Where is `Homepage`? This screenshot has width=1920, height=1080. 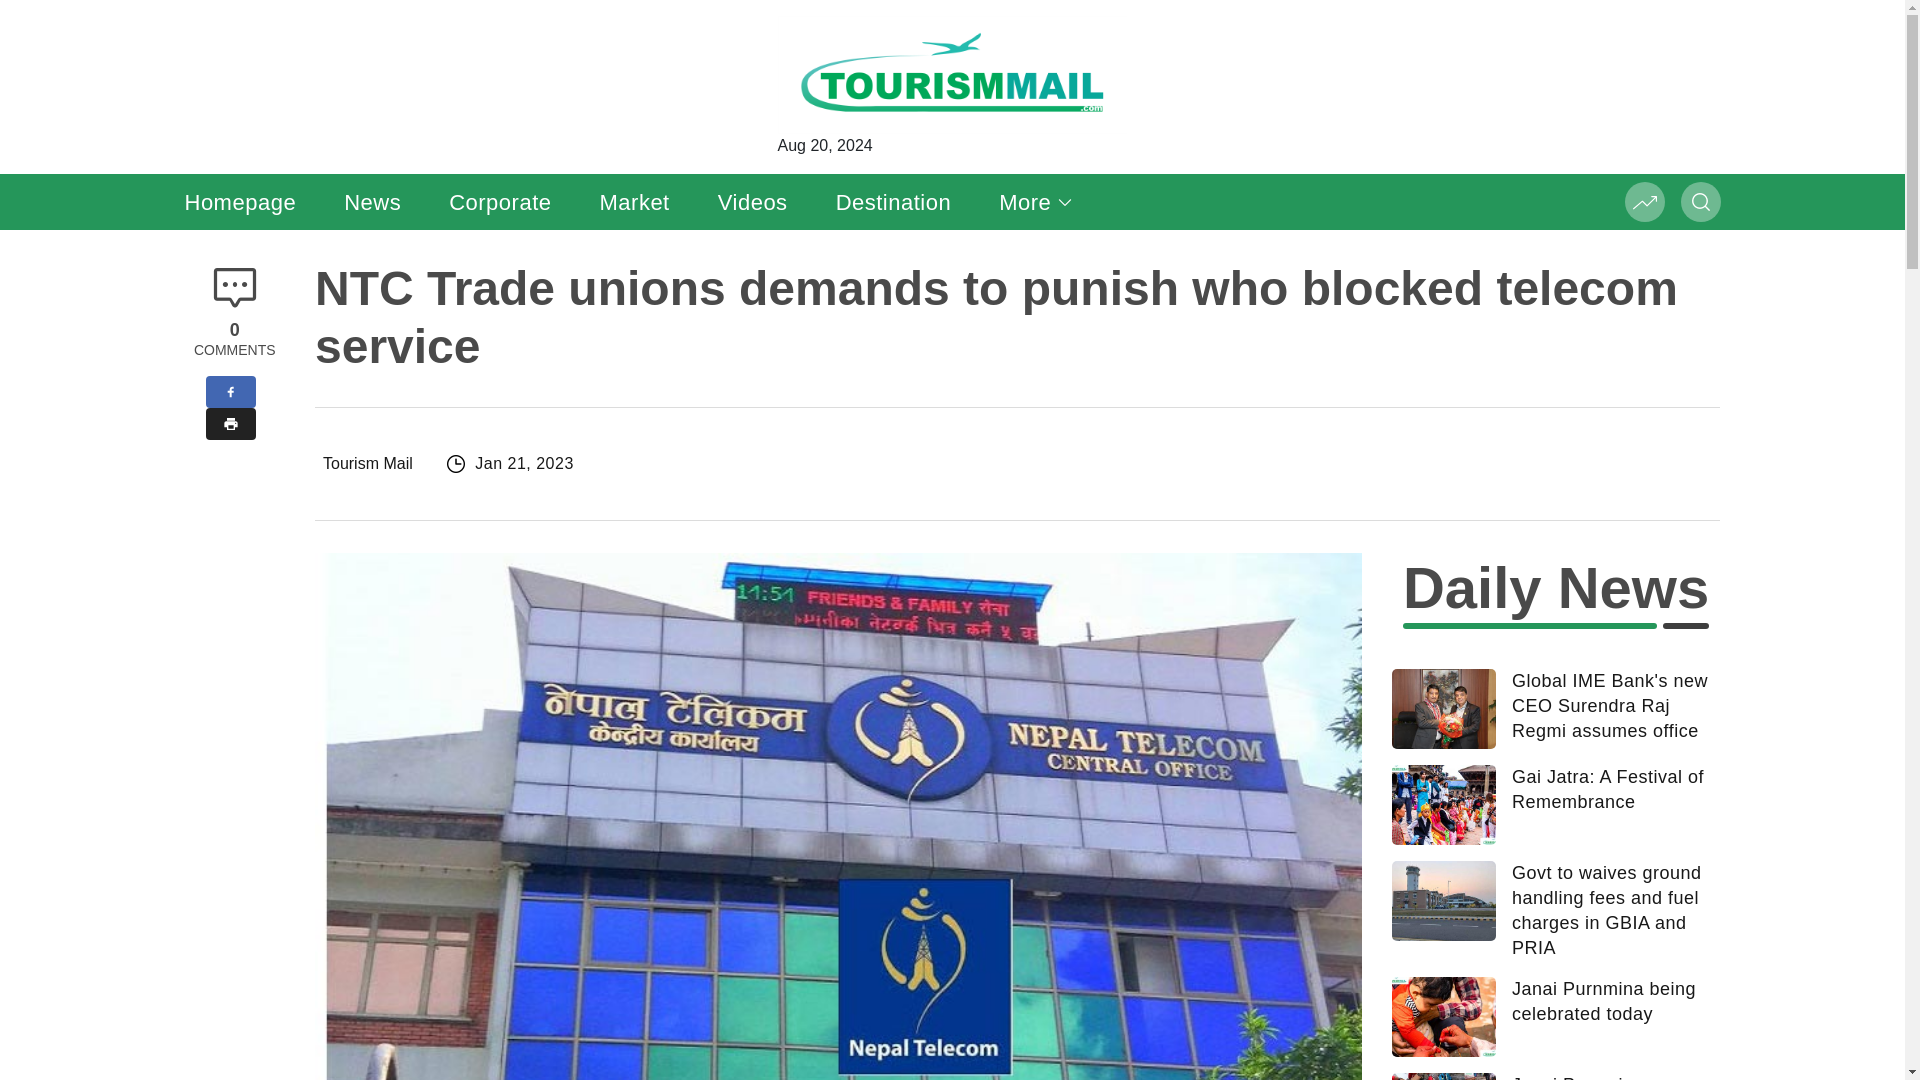 Homepage is located at coordinates (240, 202).